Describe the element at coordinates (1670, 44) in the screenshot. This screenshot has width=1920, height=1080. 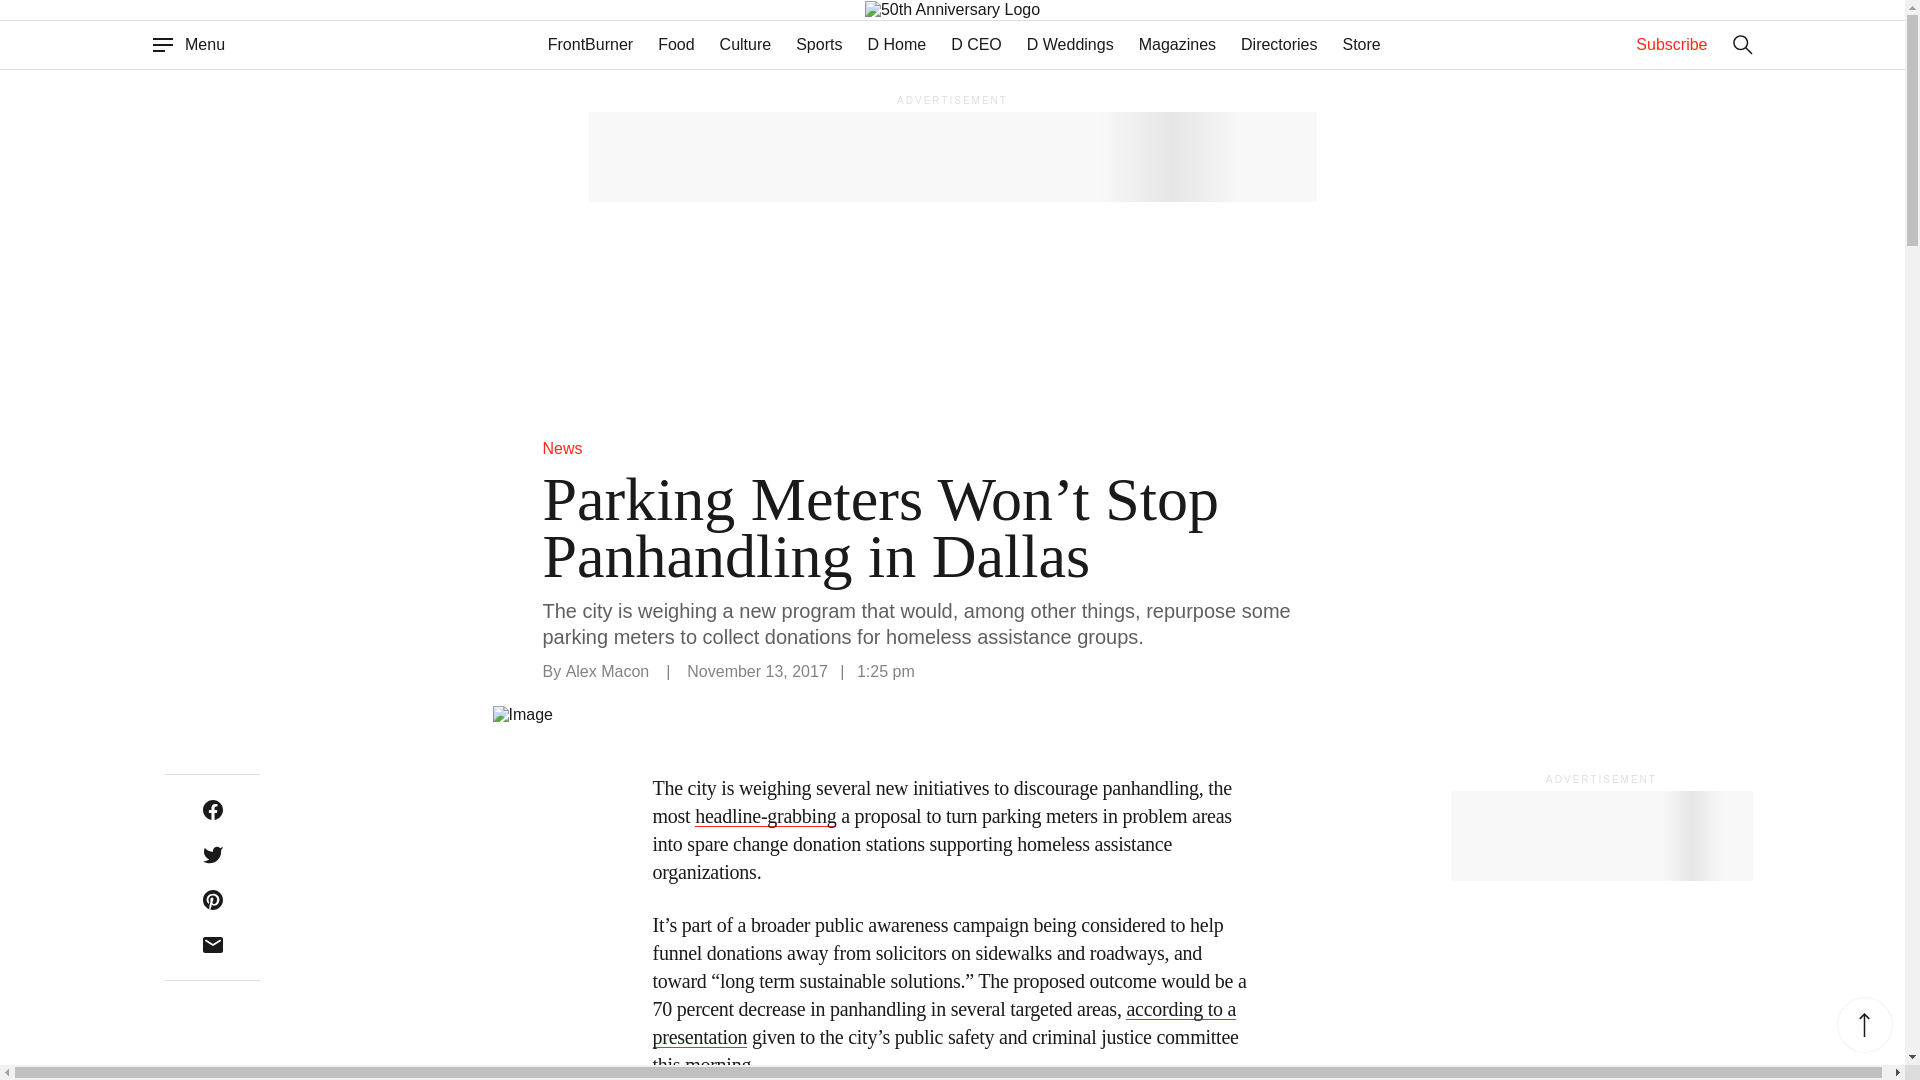
I see `Subscribe` at that location.